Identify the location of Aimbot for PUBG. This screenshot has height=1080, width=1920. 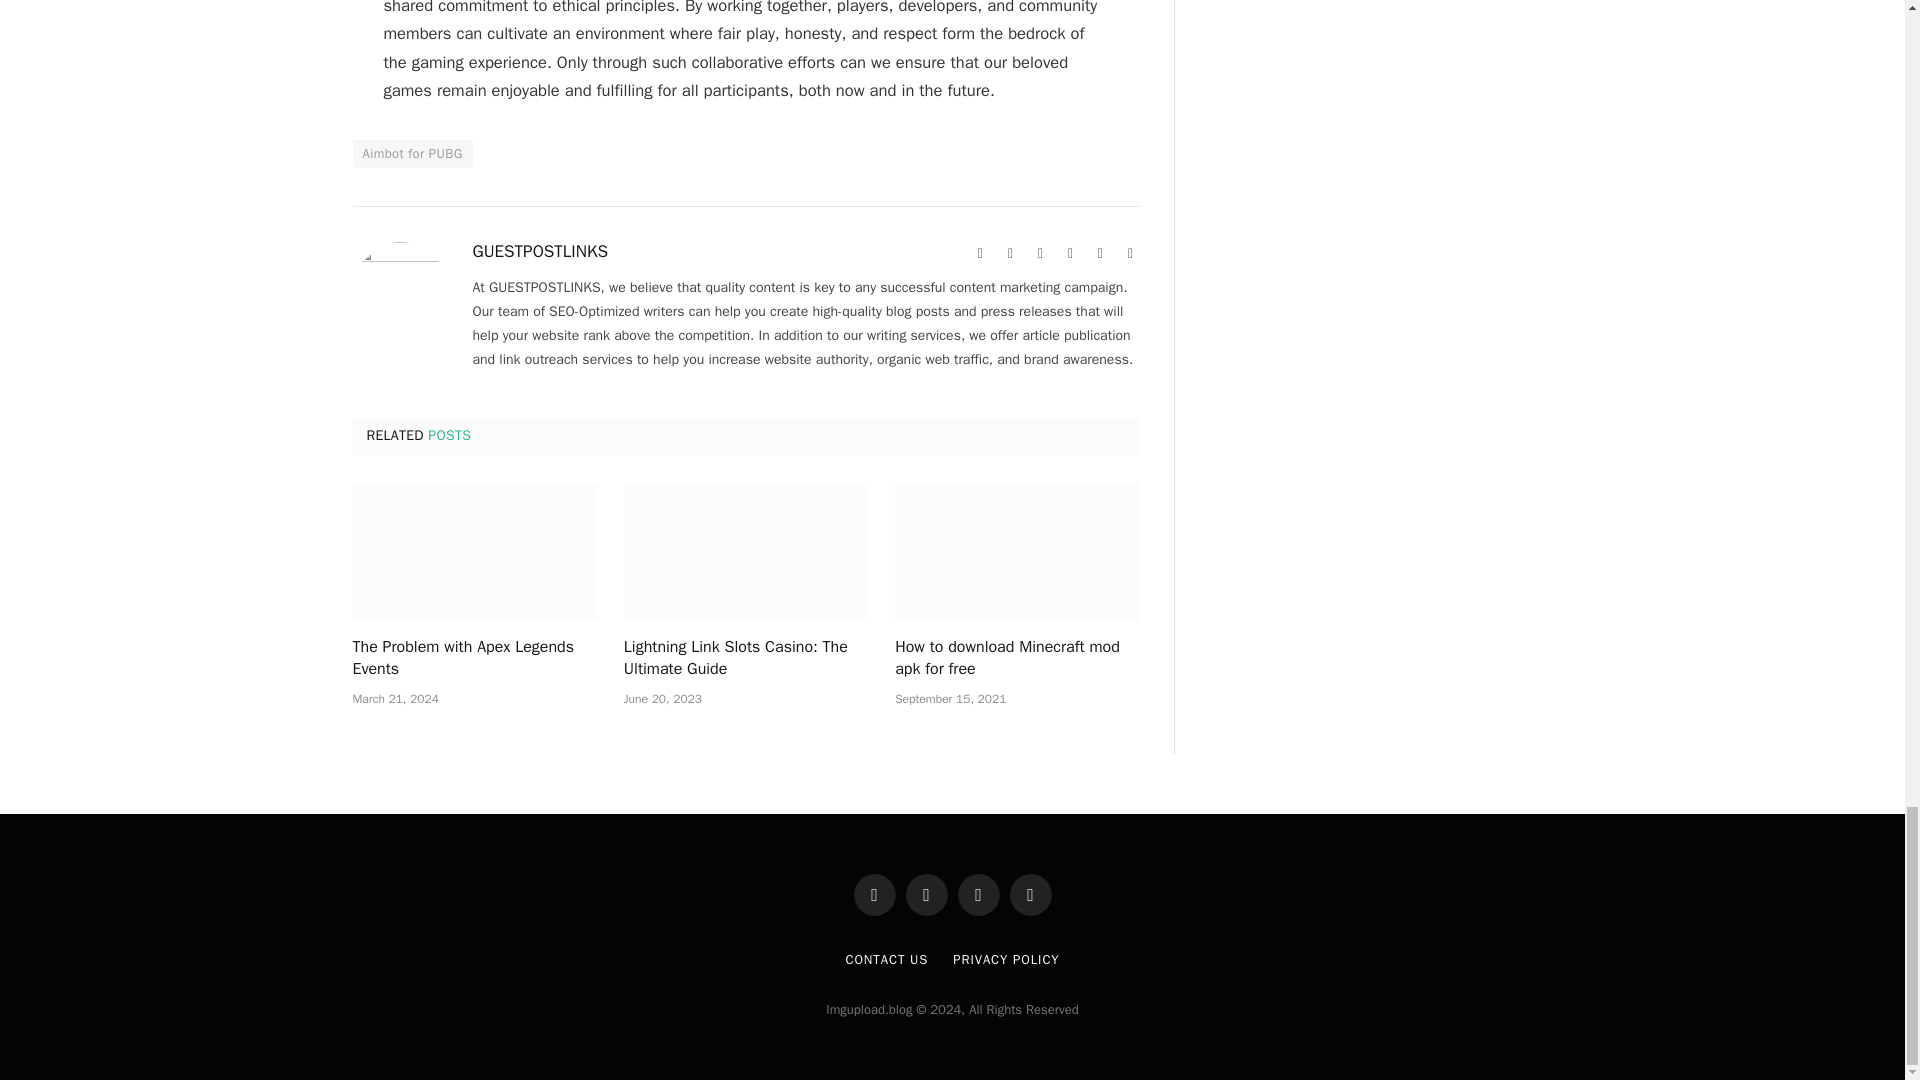
(412, 154).